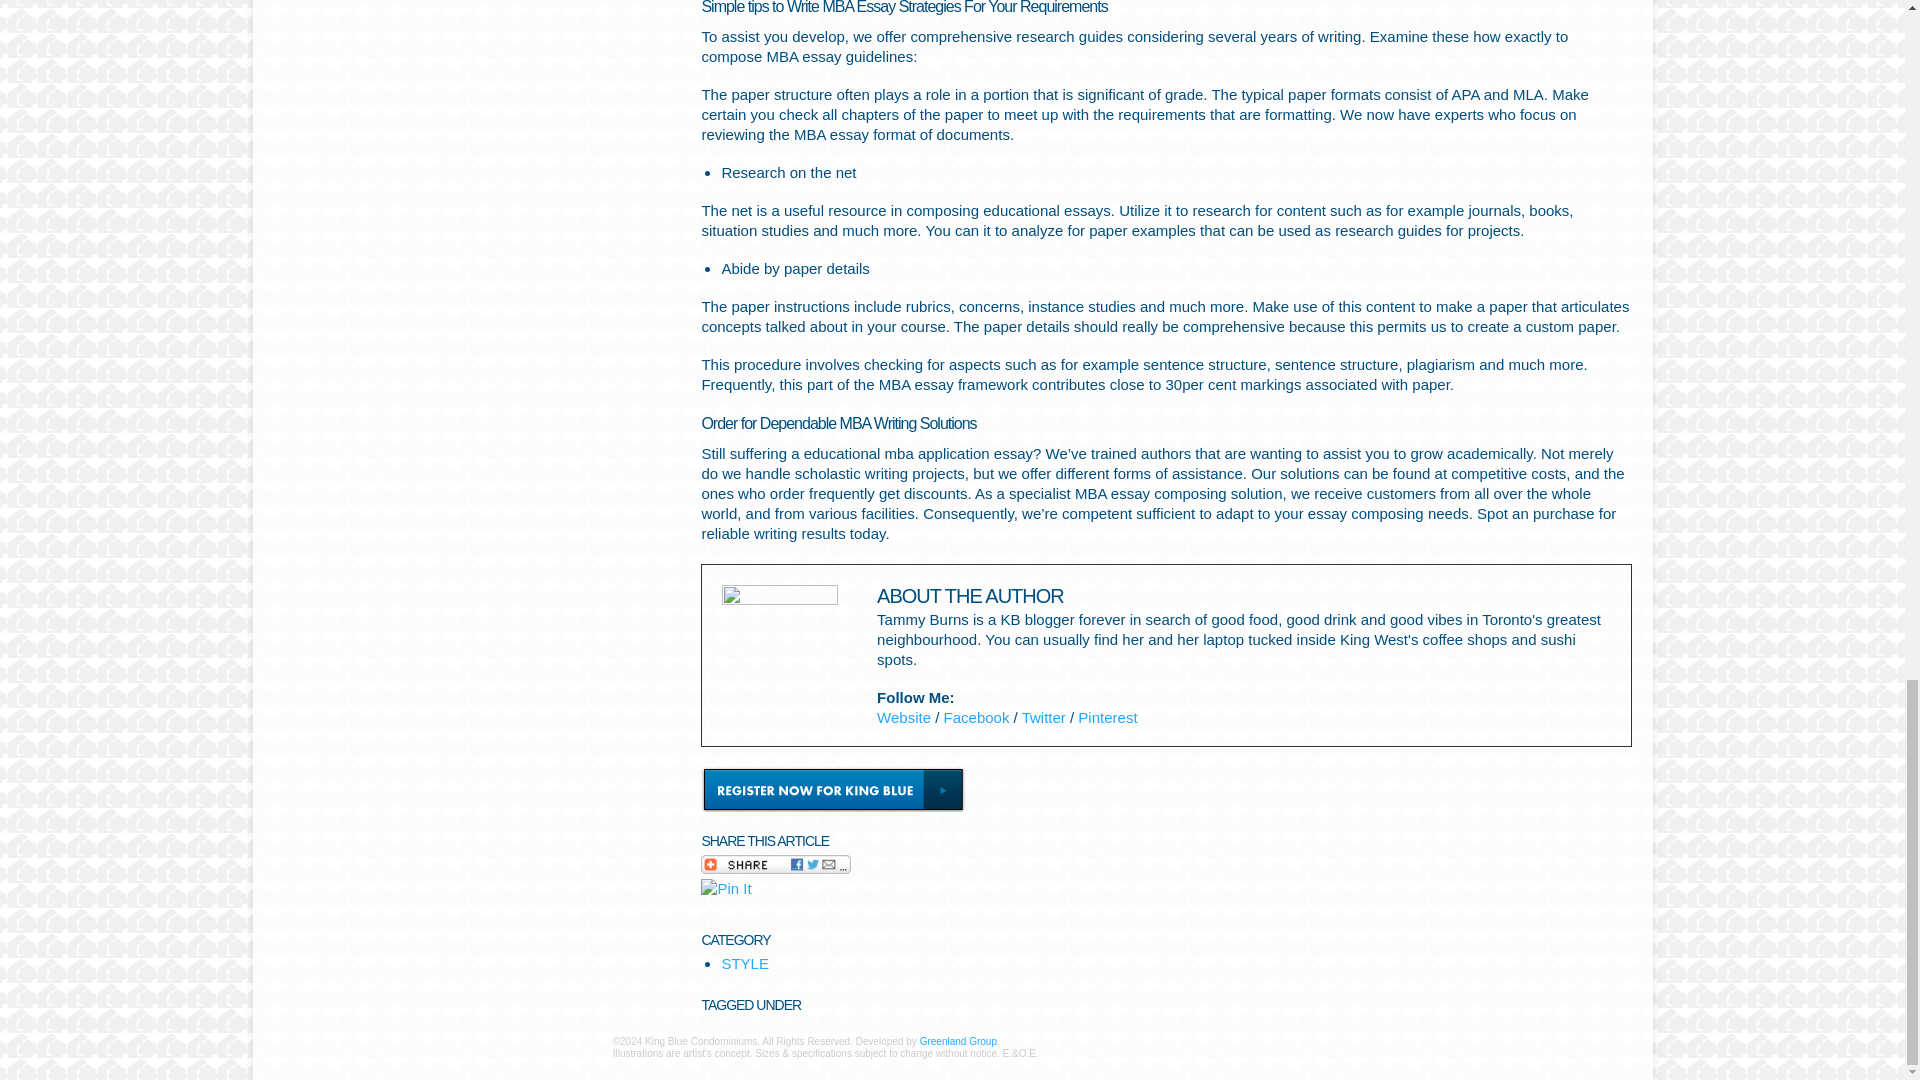 This screenshot has height=1080, width=1920. Describe the element at coordinates (976, 716) in the screenshot. I see `Facebook` at that location.